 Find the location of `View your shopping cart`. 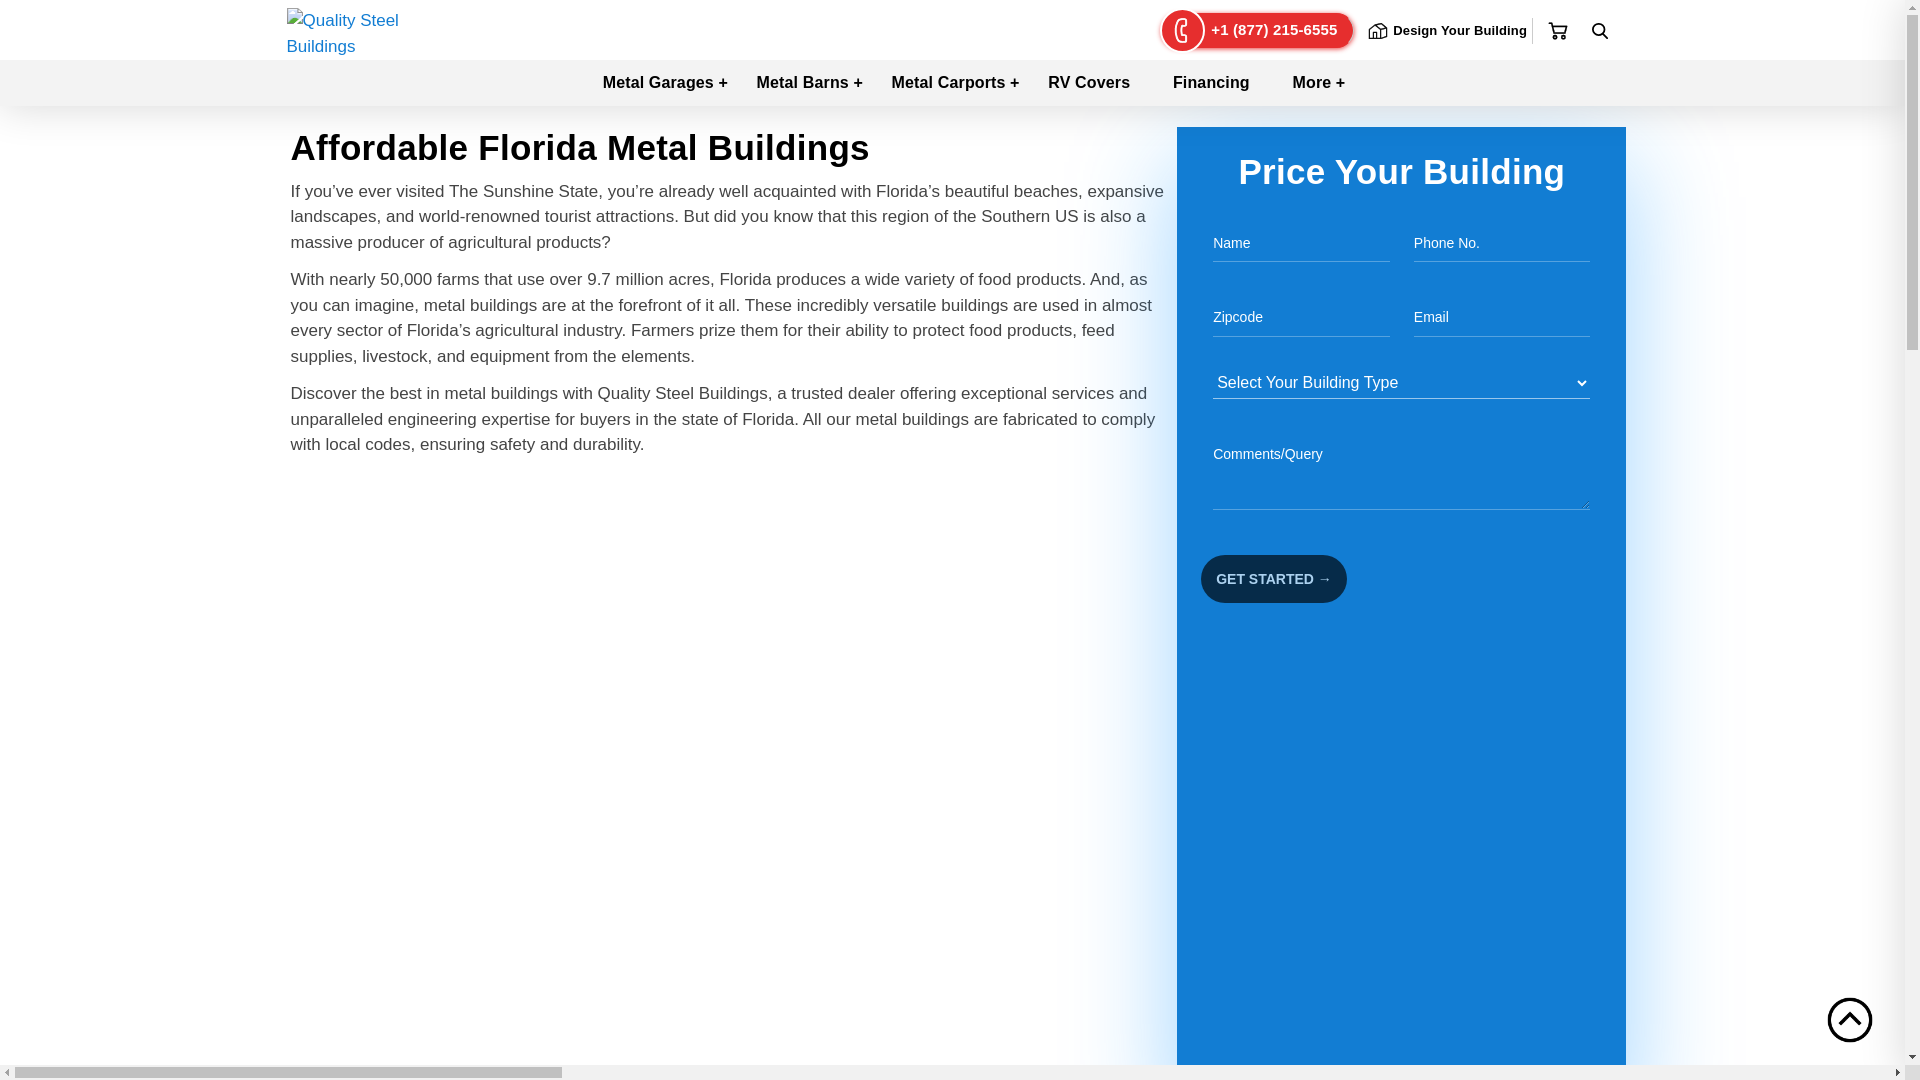

View your shopping cart is located at coordinates (1558, 31).